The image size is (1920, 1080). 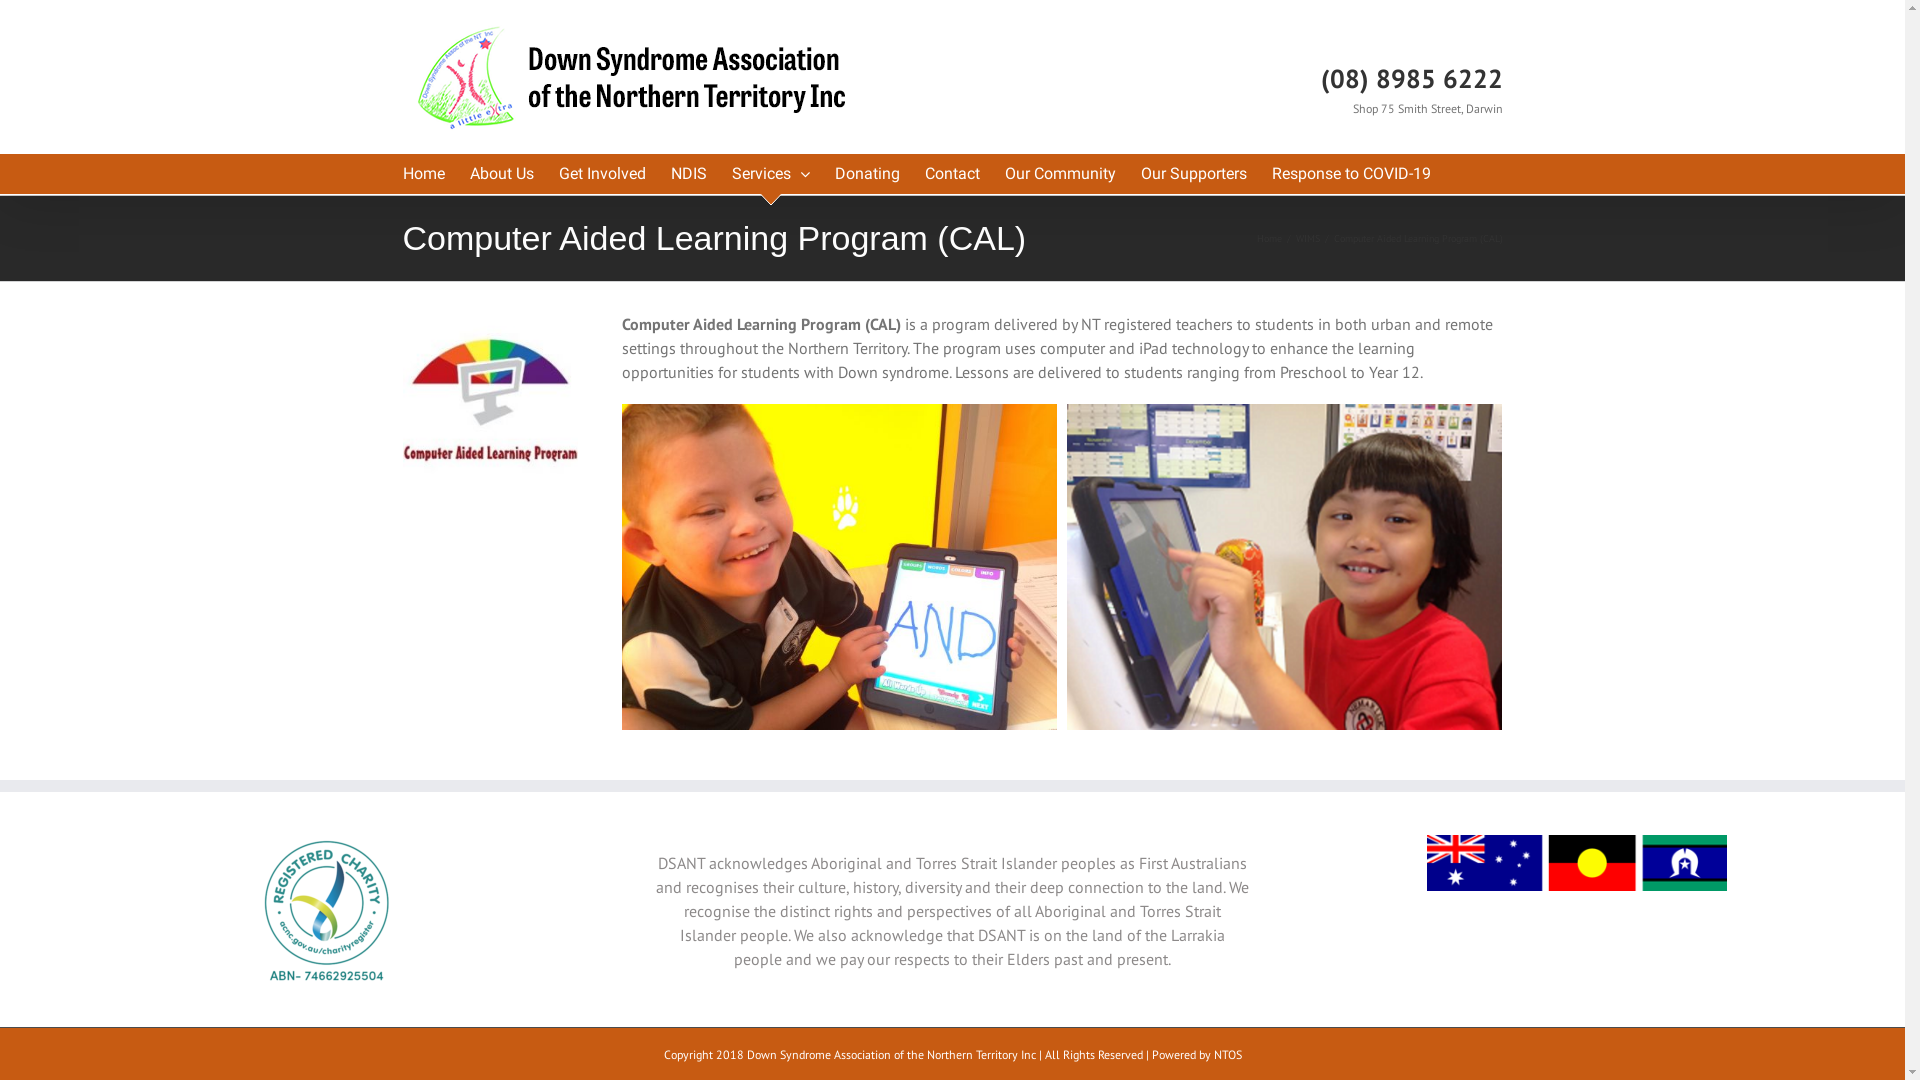 I want to click on WIMS, so click(x=1308, y=238).